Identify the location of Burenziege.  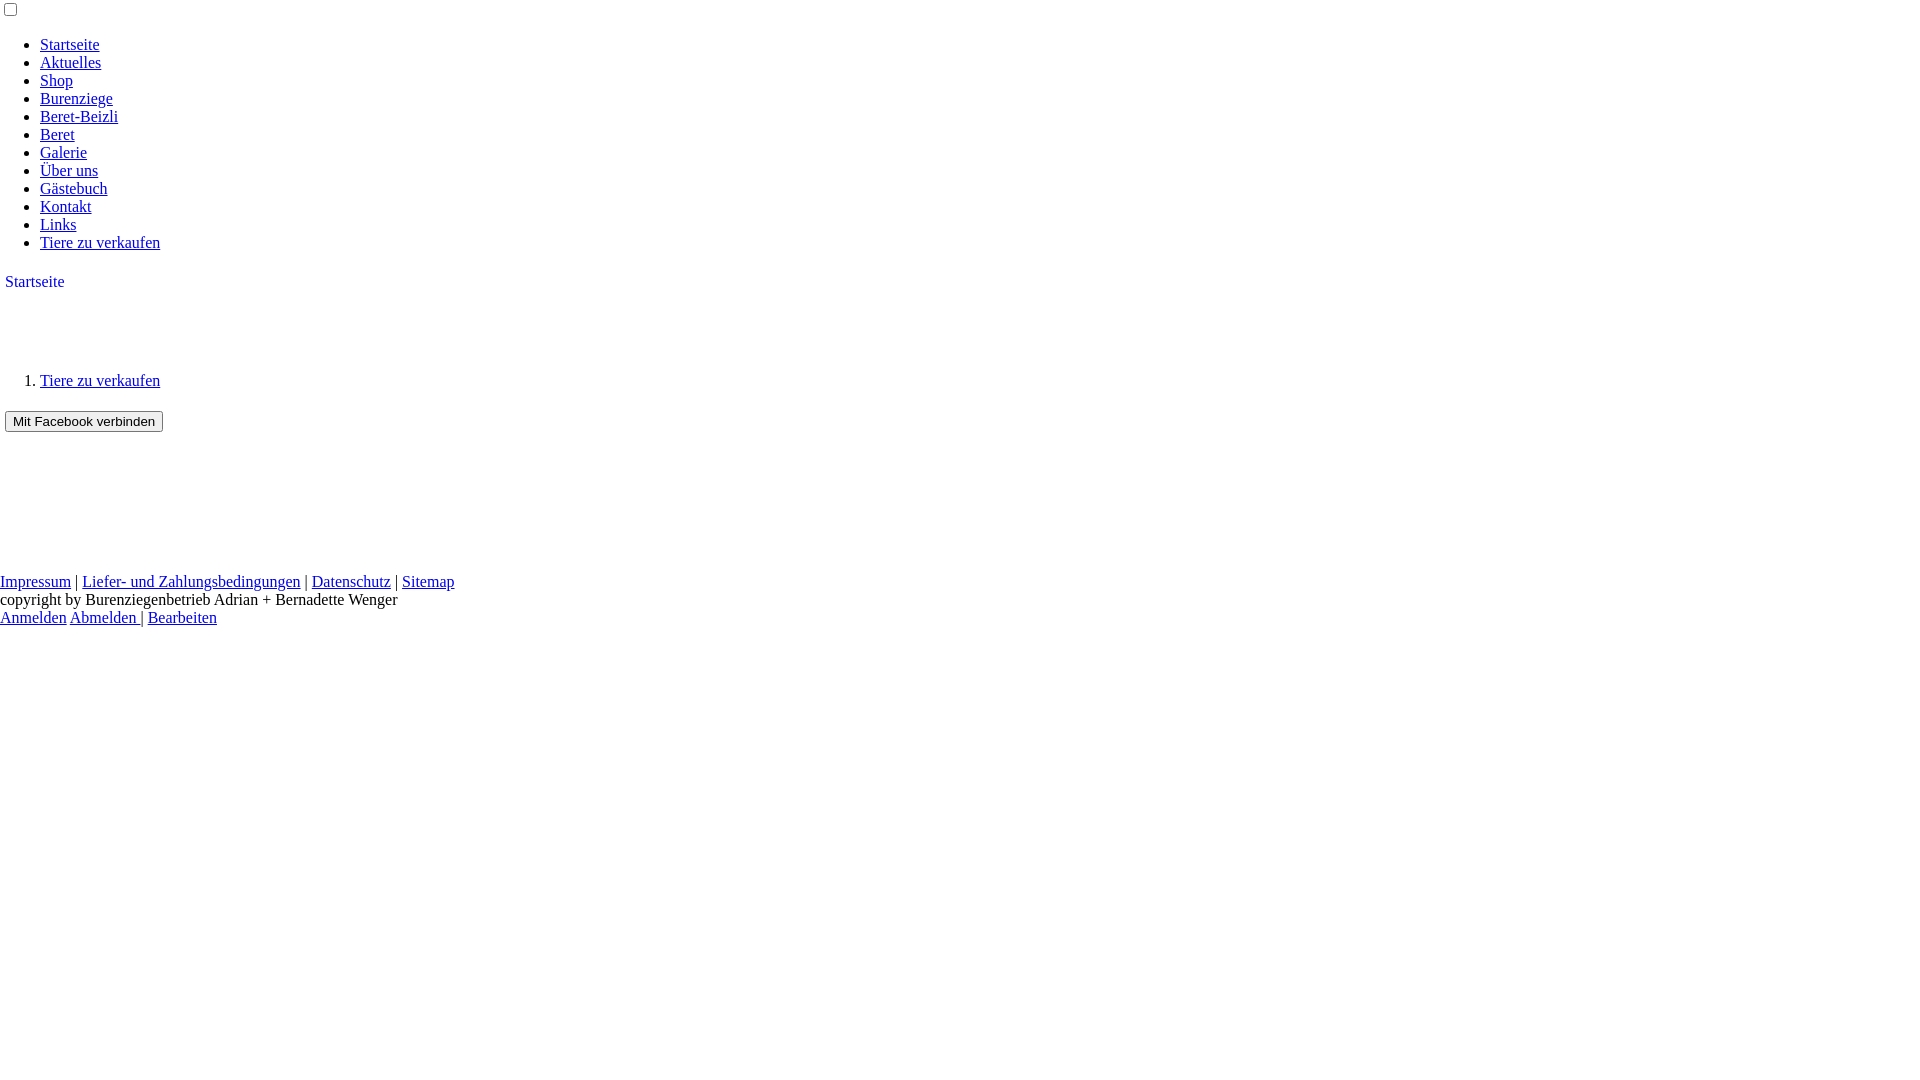
(76, 98).